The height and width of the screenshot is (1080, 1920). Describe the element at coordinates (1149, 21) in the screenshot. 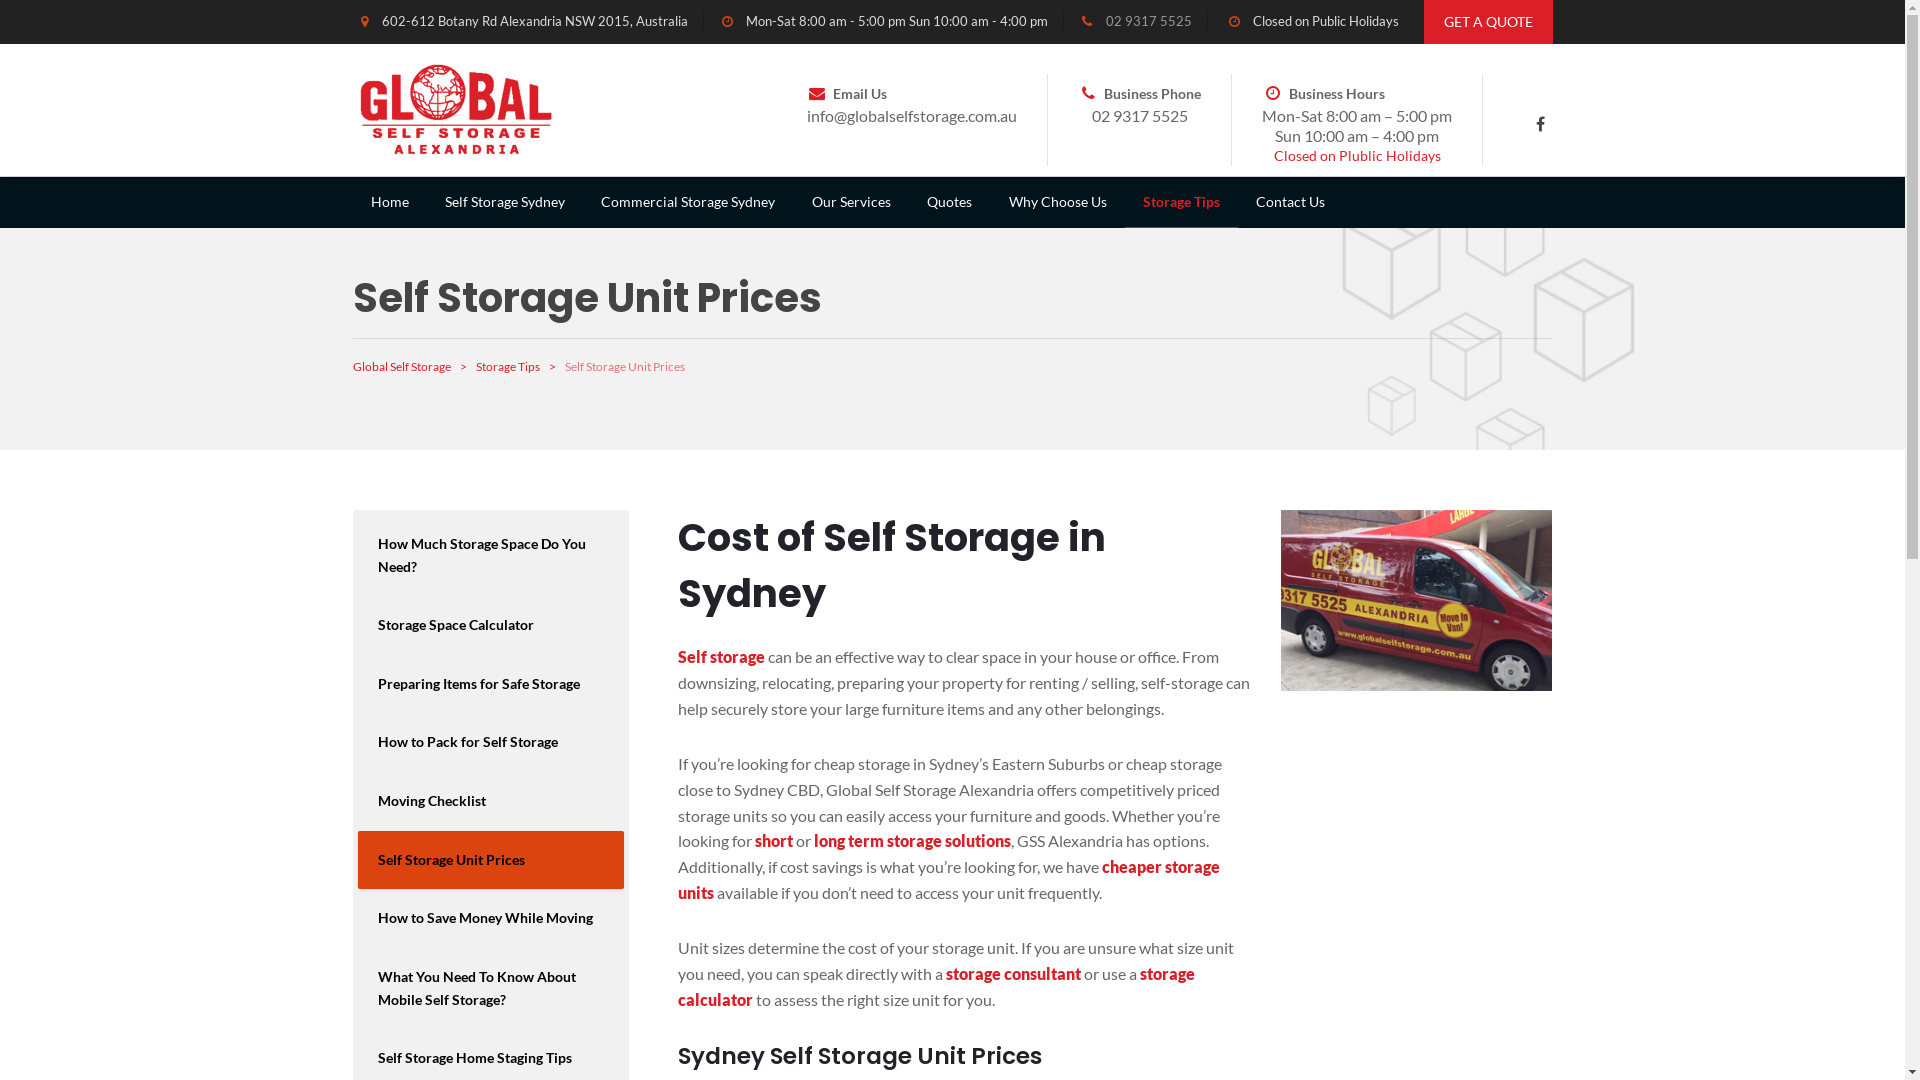

I see `02 9317 5525` at that location.